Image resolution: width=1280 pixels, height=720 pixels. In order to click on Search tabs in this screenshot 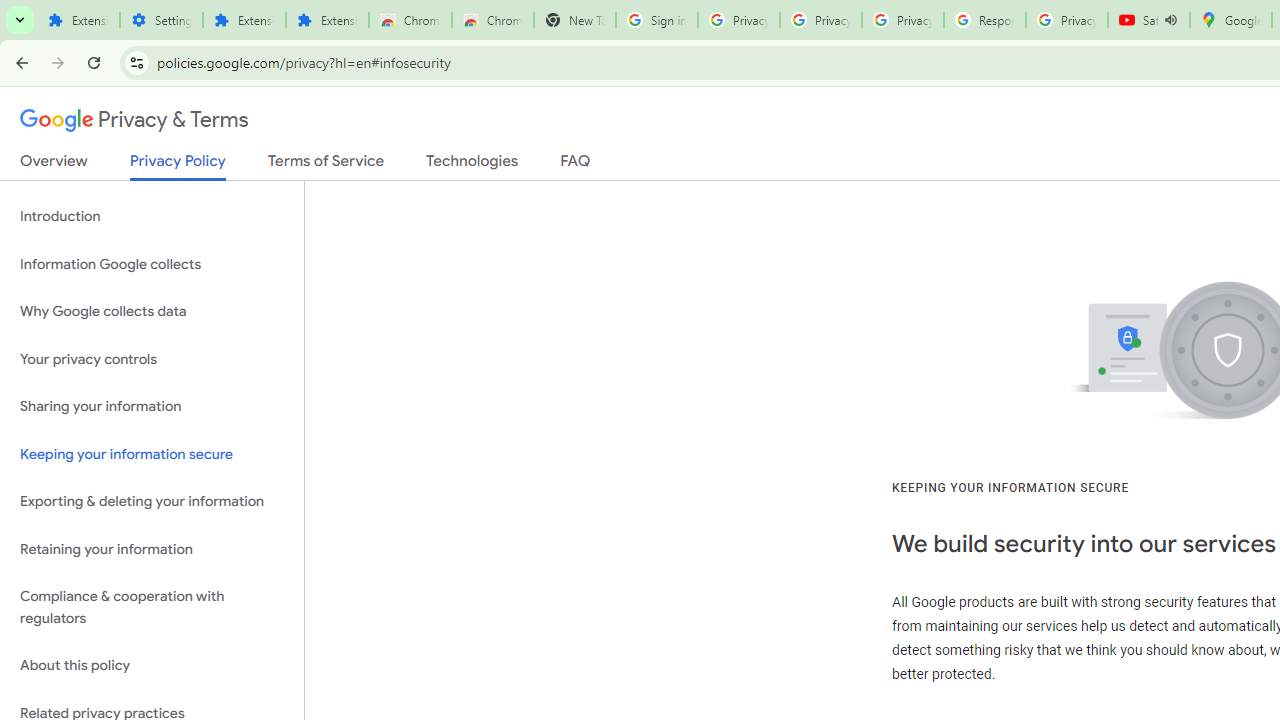, I will do `click(20, 20)`.